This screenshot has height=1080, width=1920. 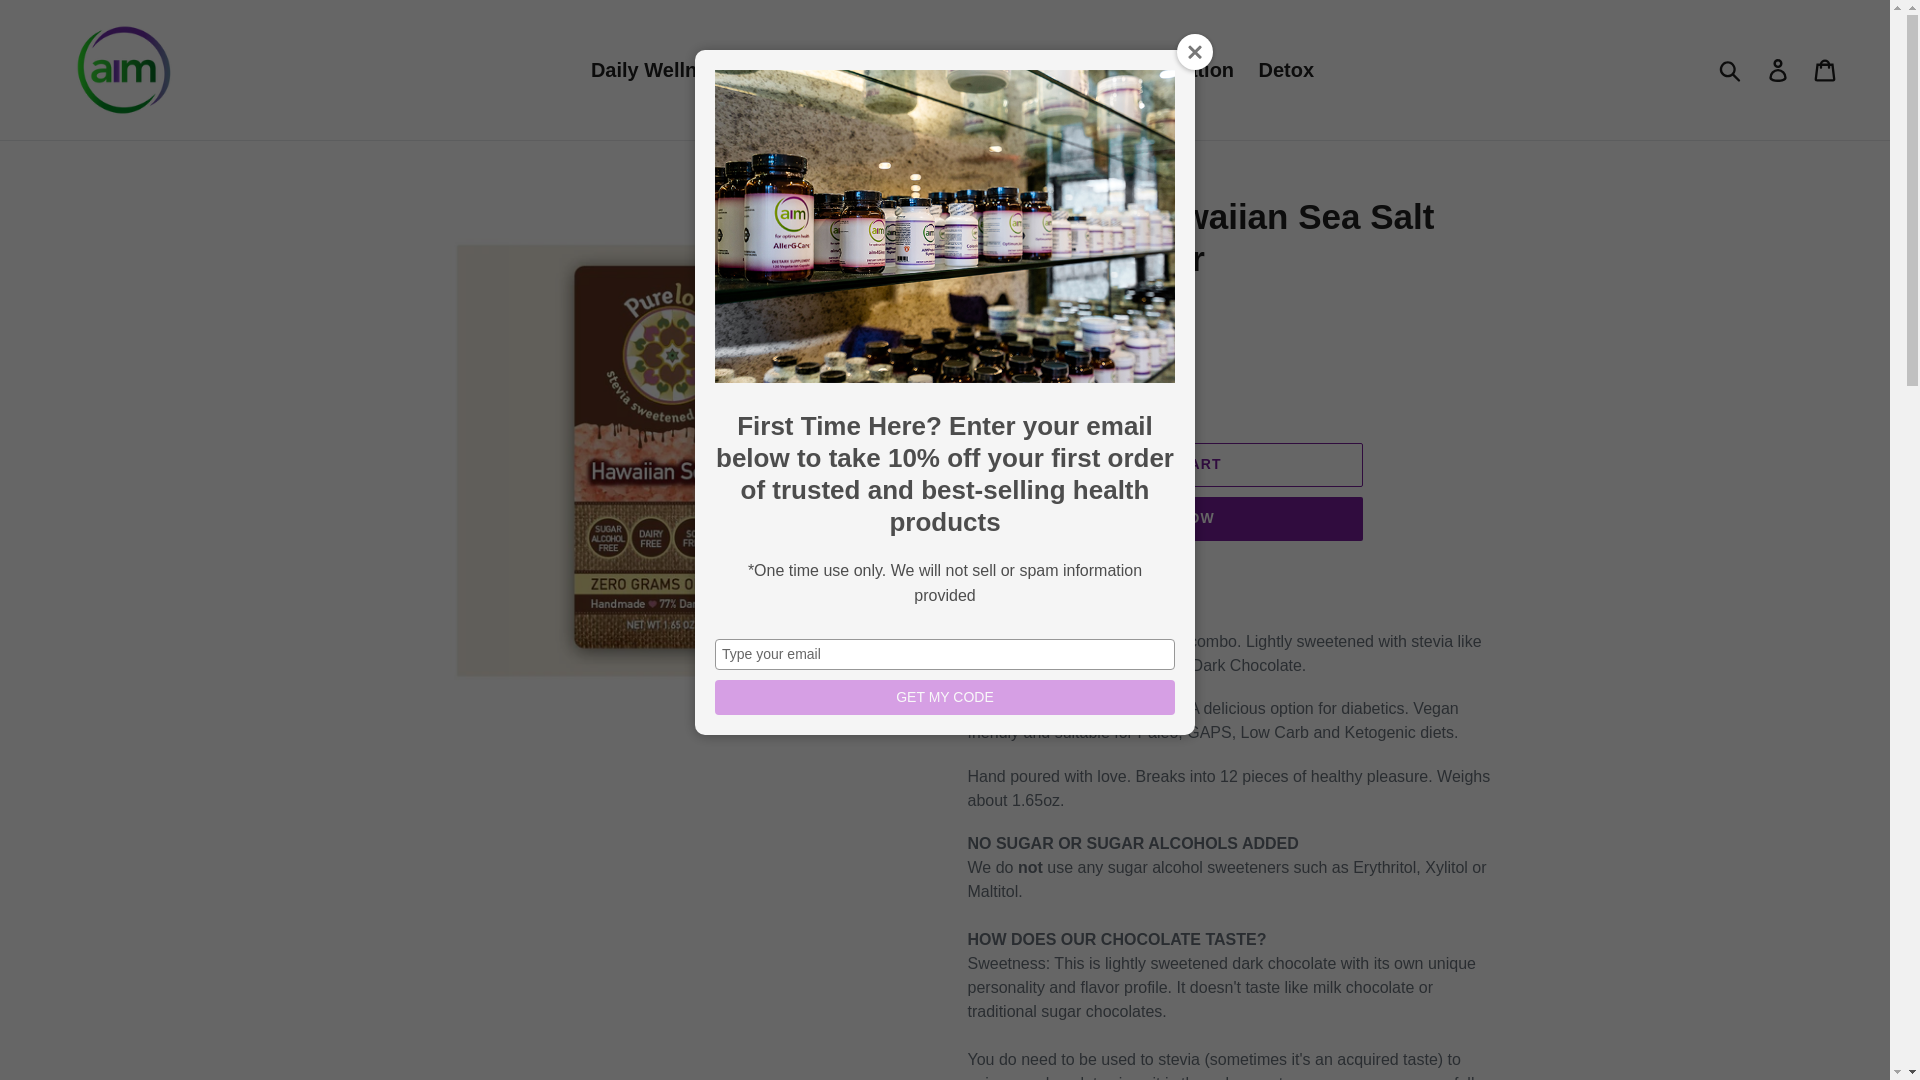 What do you see at coordinates (804, 69) in the screenshot?
I see `Gut Health` at bounding box center [804, 69].